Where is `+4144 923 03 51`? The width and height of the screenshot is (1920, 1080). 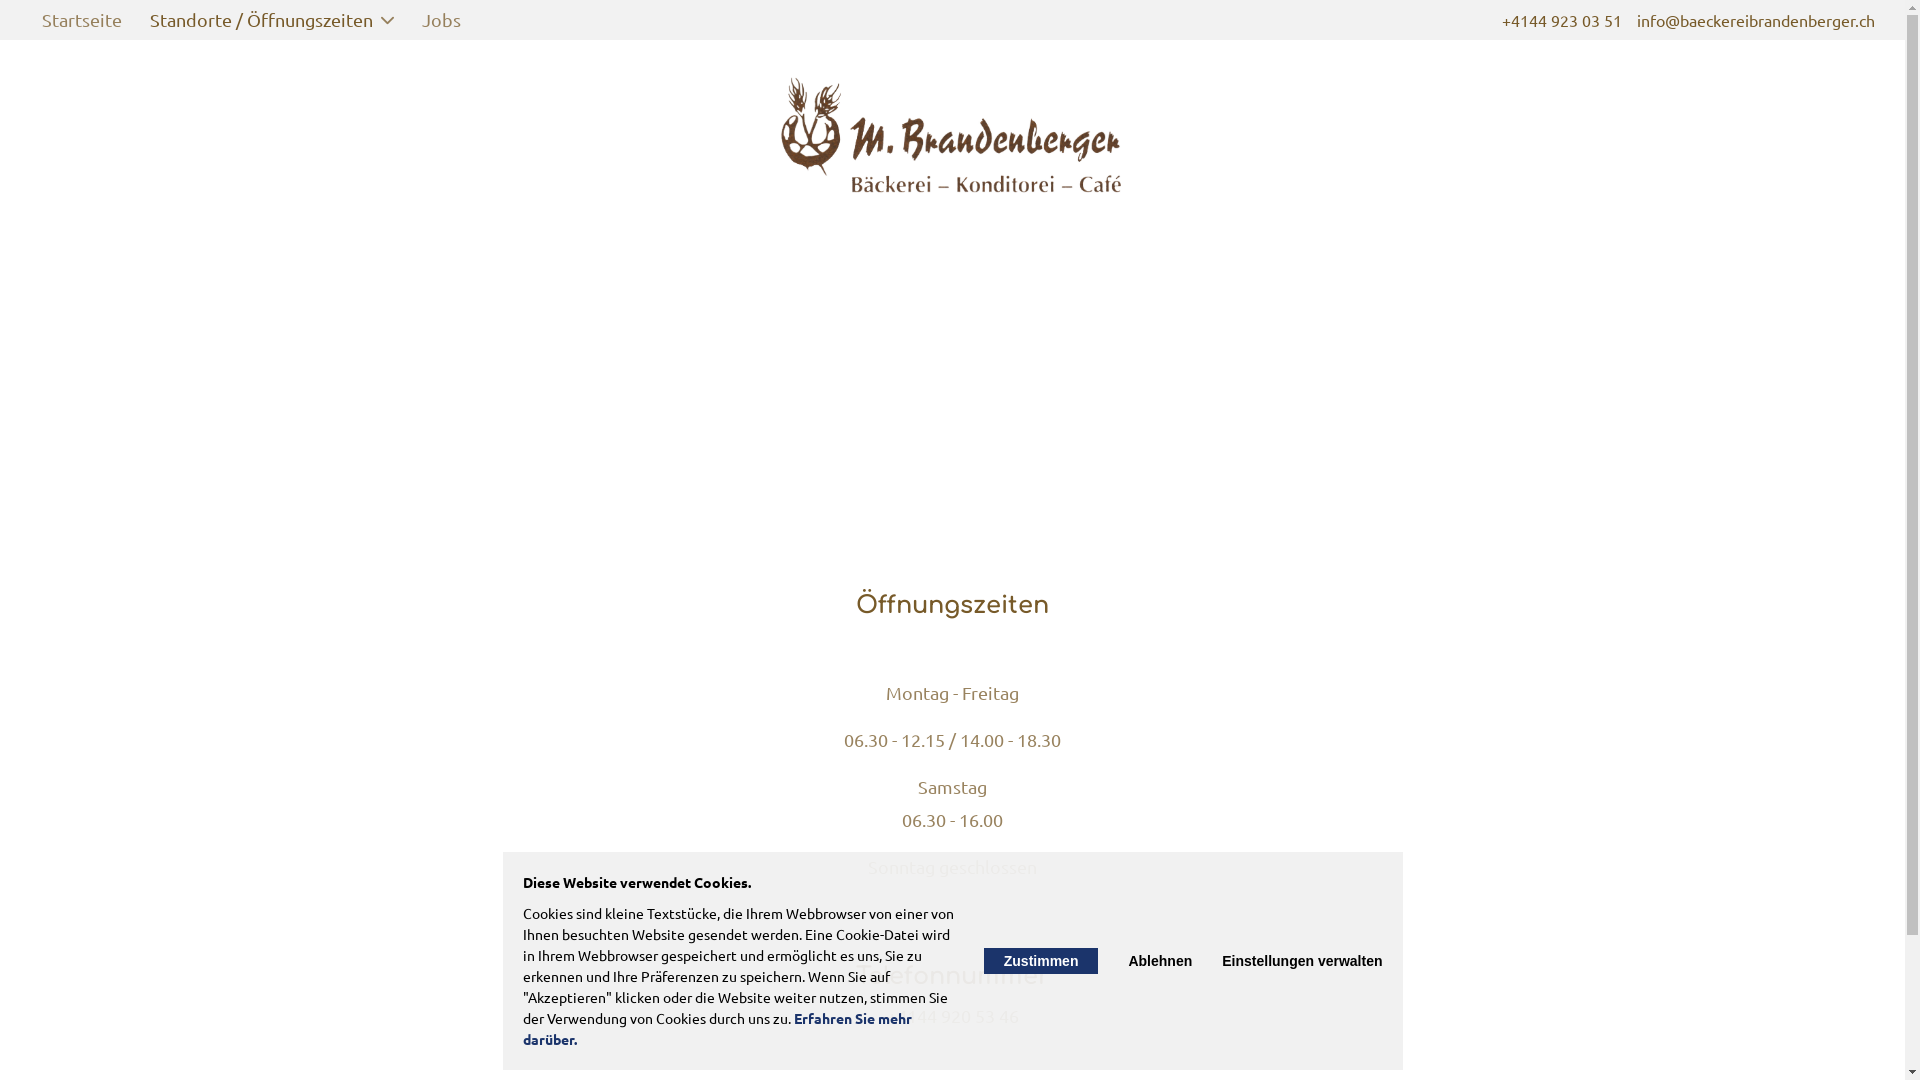
+4144 923 03 51 is located at coordinates (1562, 20).